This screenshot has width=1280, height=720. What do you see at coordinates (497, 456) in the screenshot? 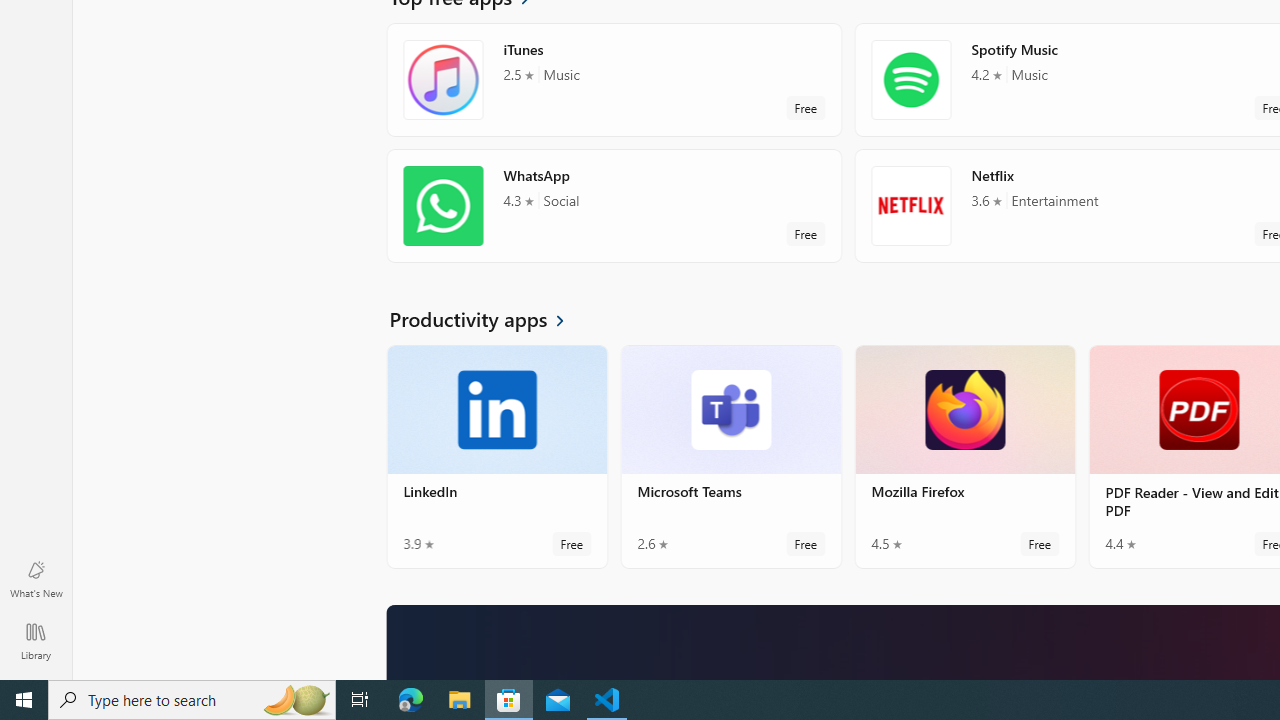
I see `LinkedIn. Average rating of 3.9 out of five stars. Free  ` at bounding box center [497, 456].